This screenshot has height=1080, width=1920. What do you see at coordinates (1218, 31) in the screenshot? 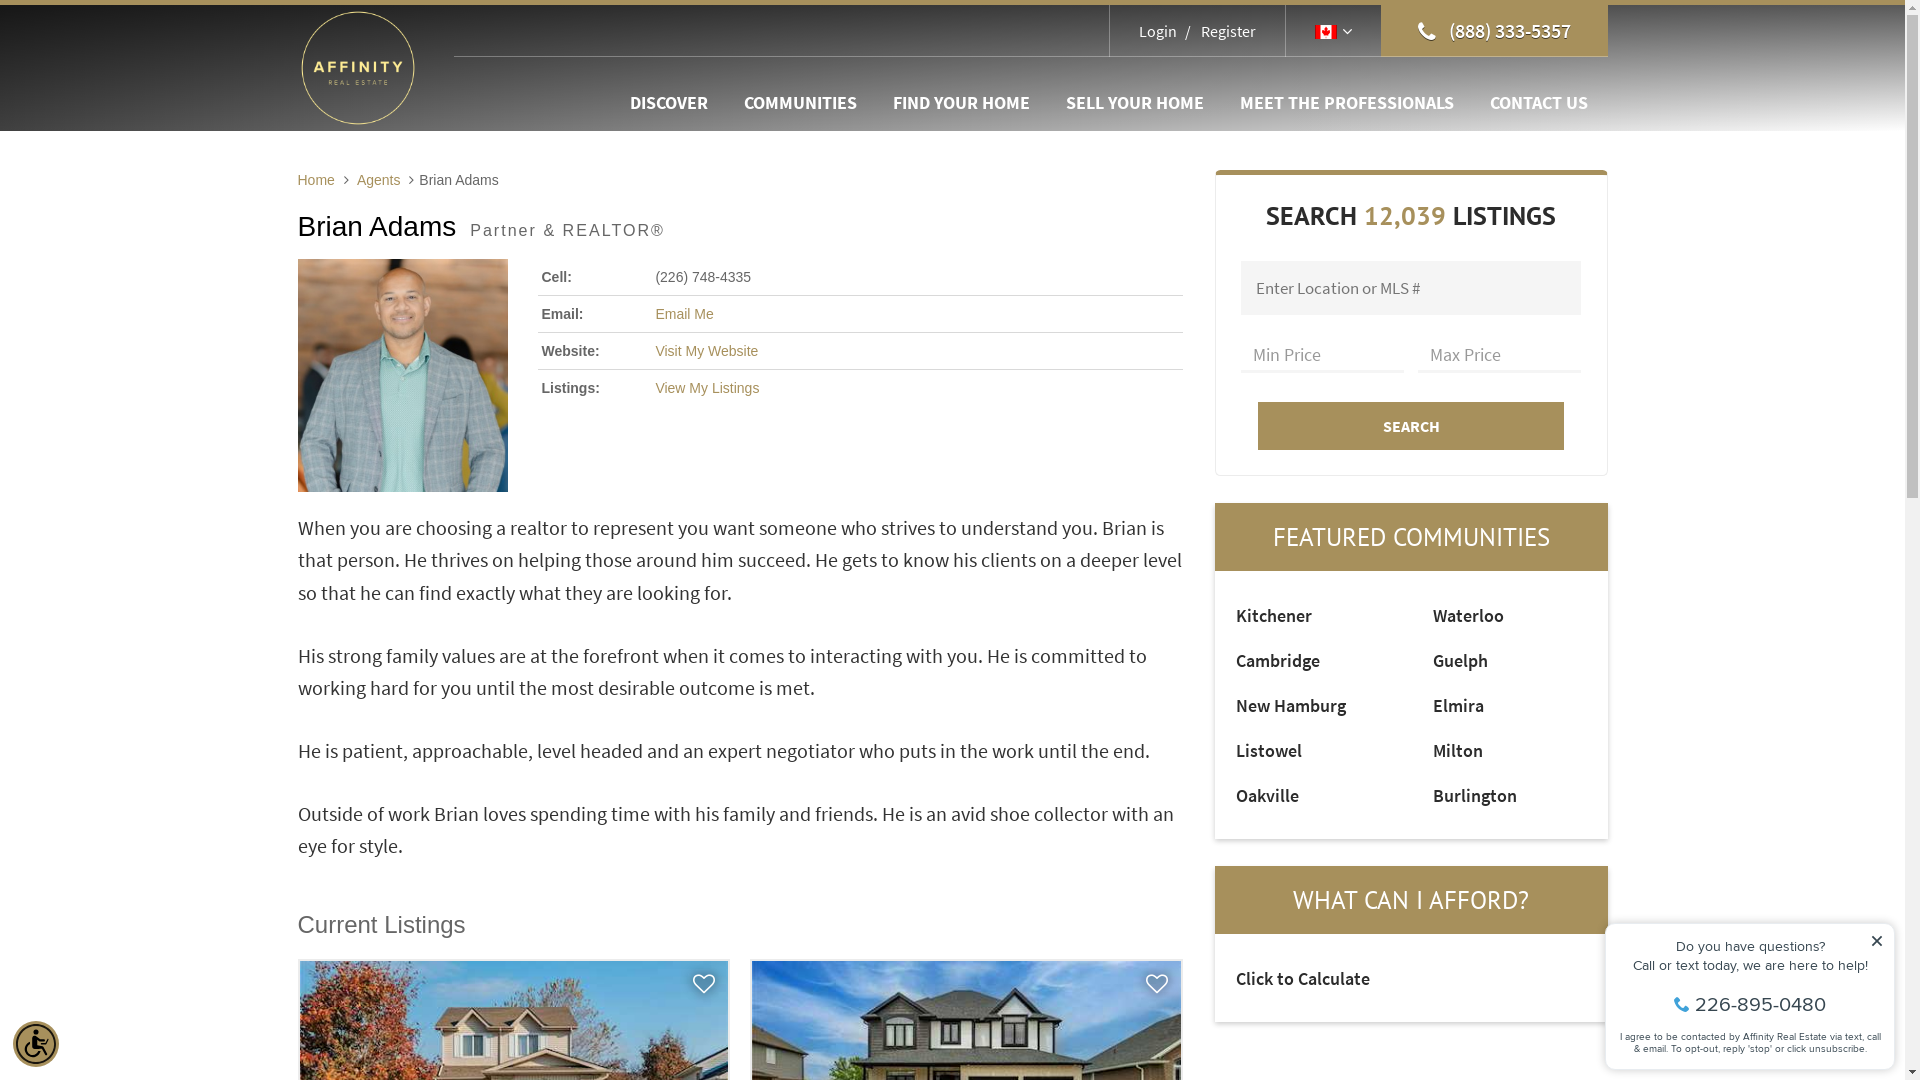
I see `Register` at bounding box center [1218, 31].